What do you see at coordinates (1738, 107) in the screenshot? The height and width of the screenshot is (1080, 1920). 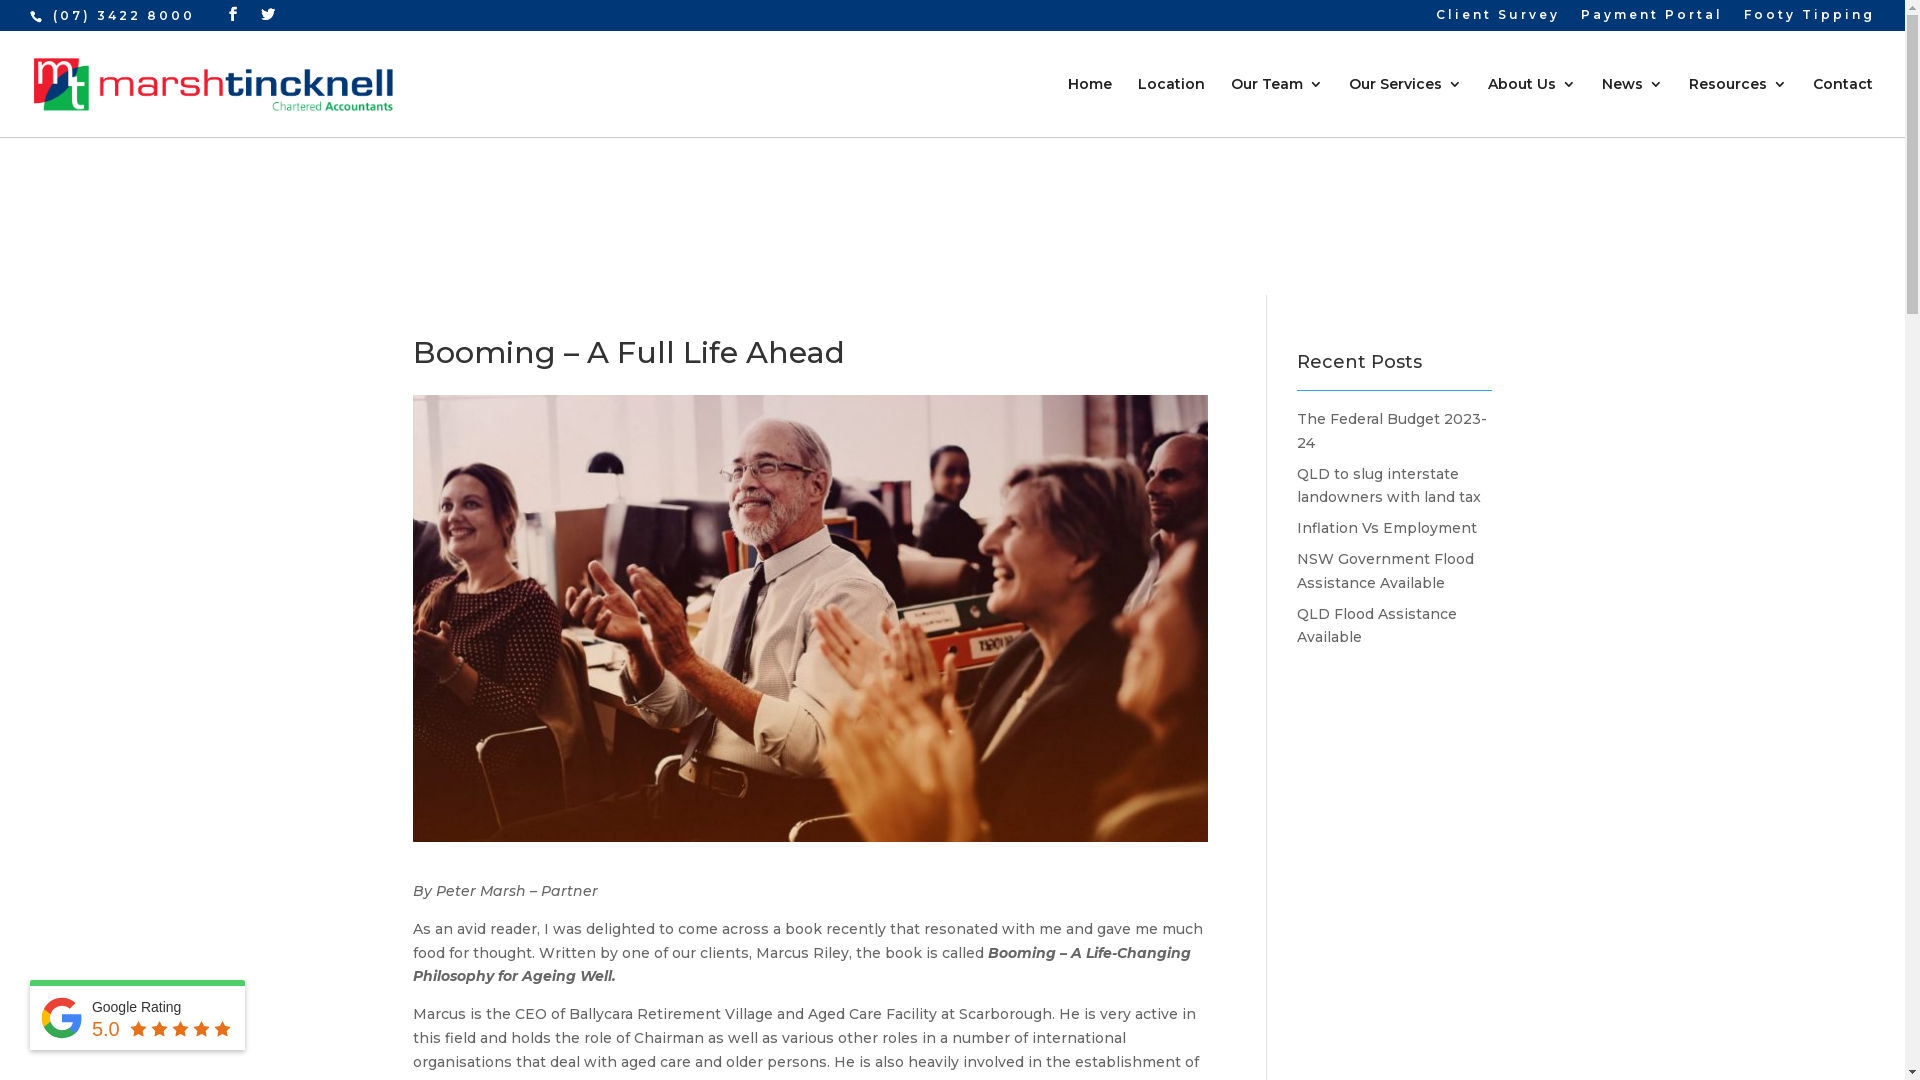 I see `Resources` at bounding box center [1738, 107].